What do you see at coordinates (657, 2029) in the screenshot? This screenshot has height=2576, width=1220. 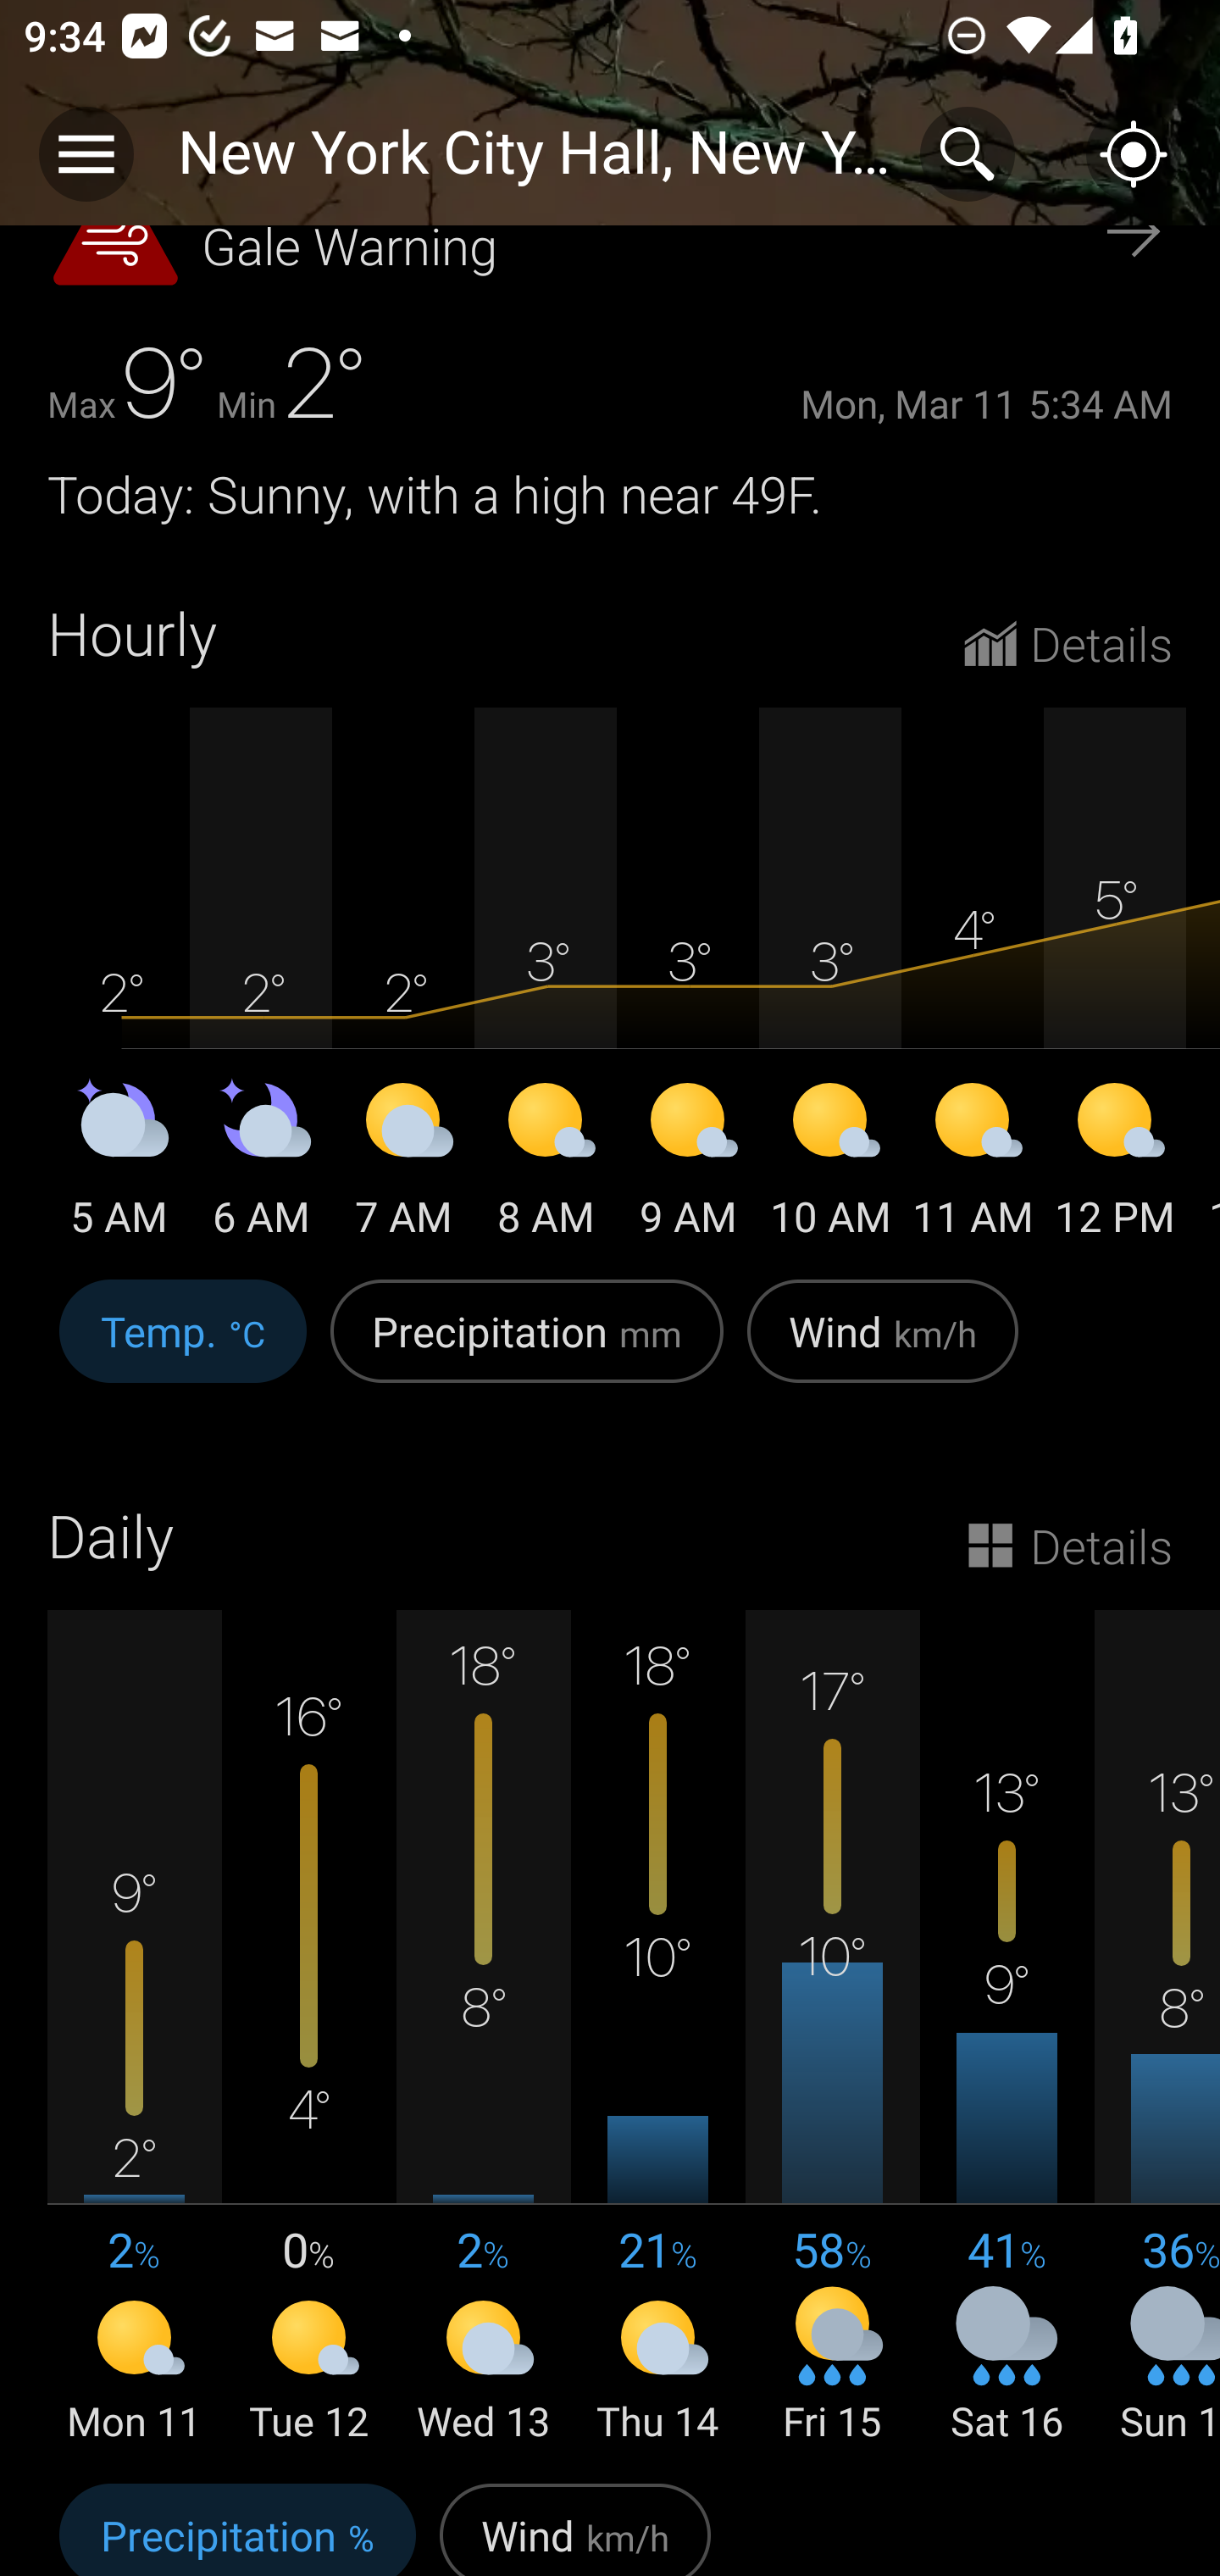 I see `18° 10° 21 % Thu 14` at bounding box center [657, 2029].